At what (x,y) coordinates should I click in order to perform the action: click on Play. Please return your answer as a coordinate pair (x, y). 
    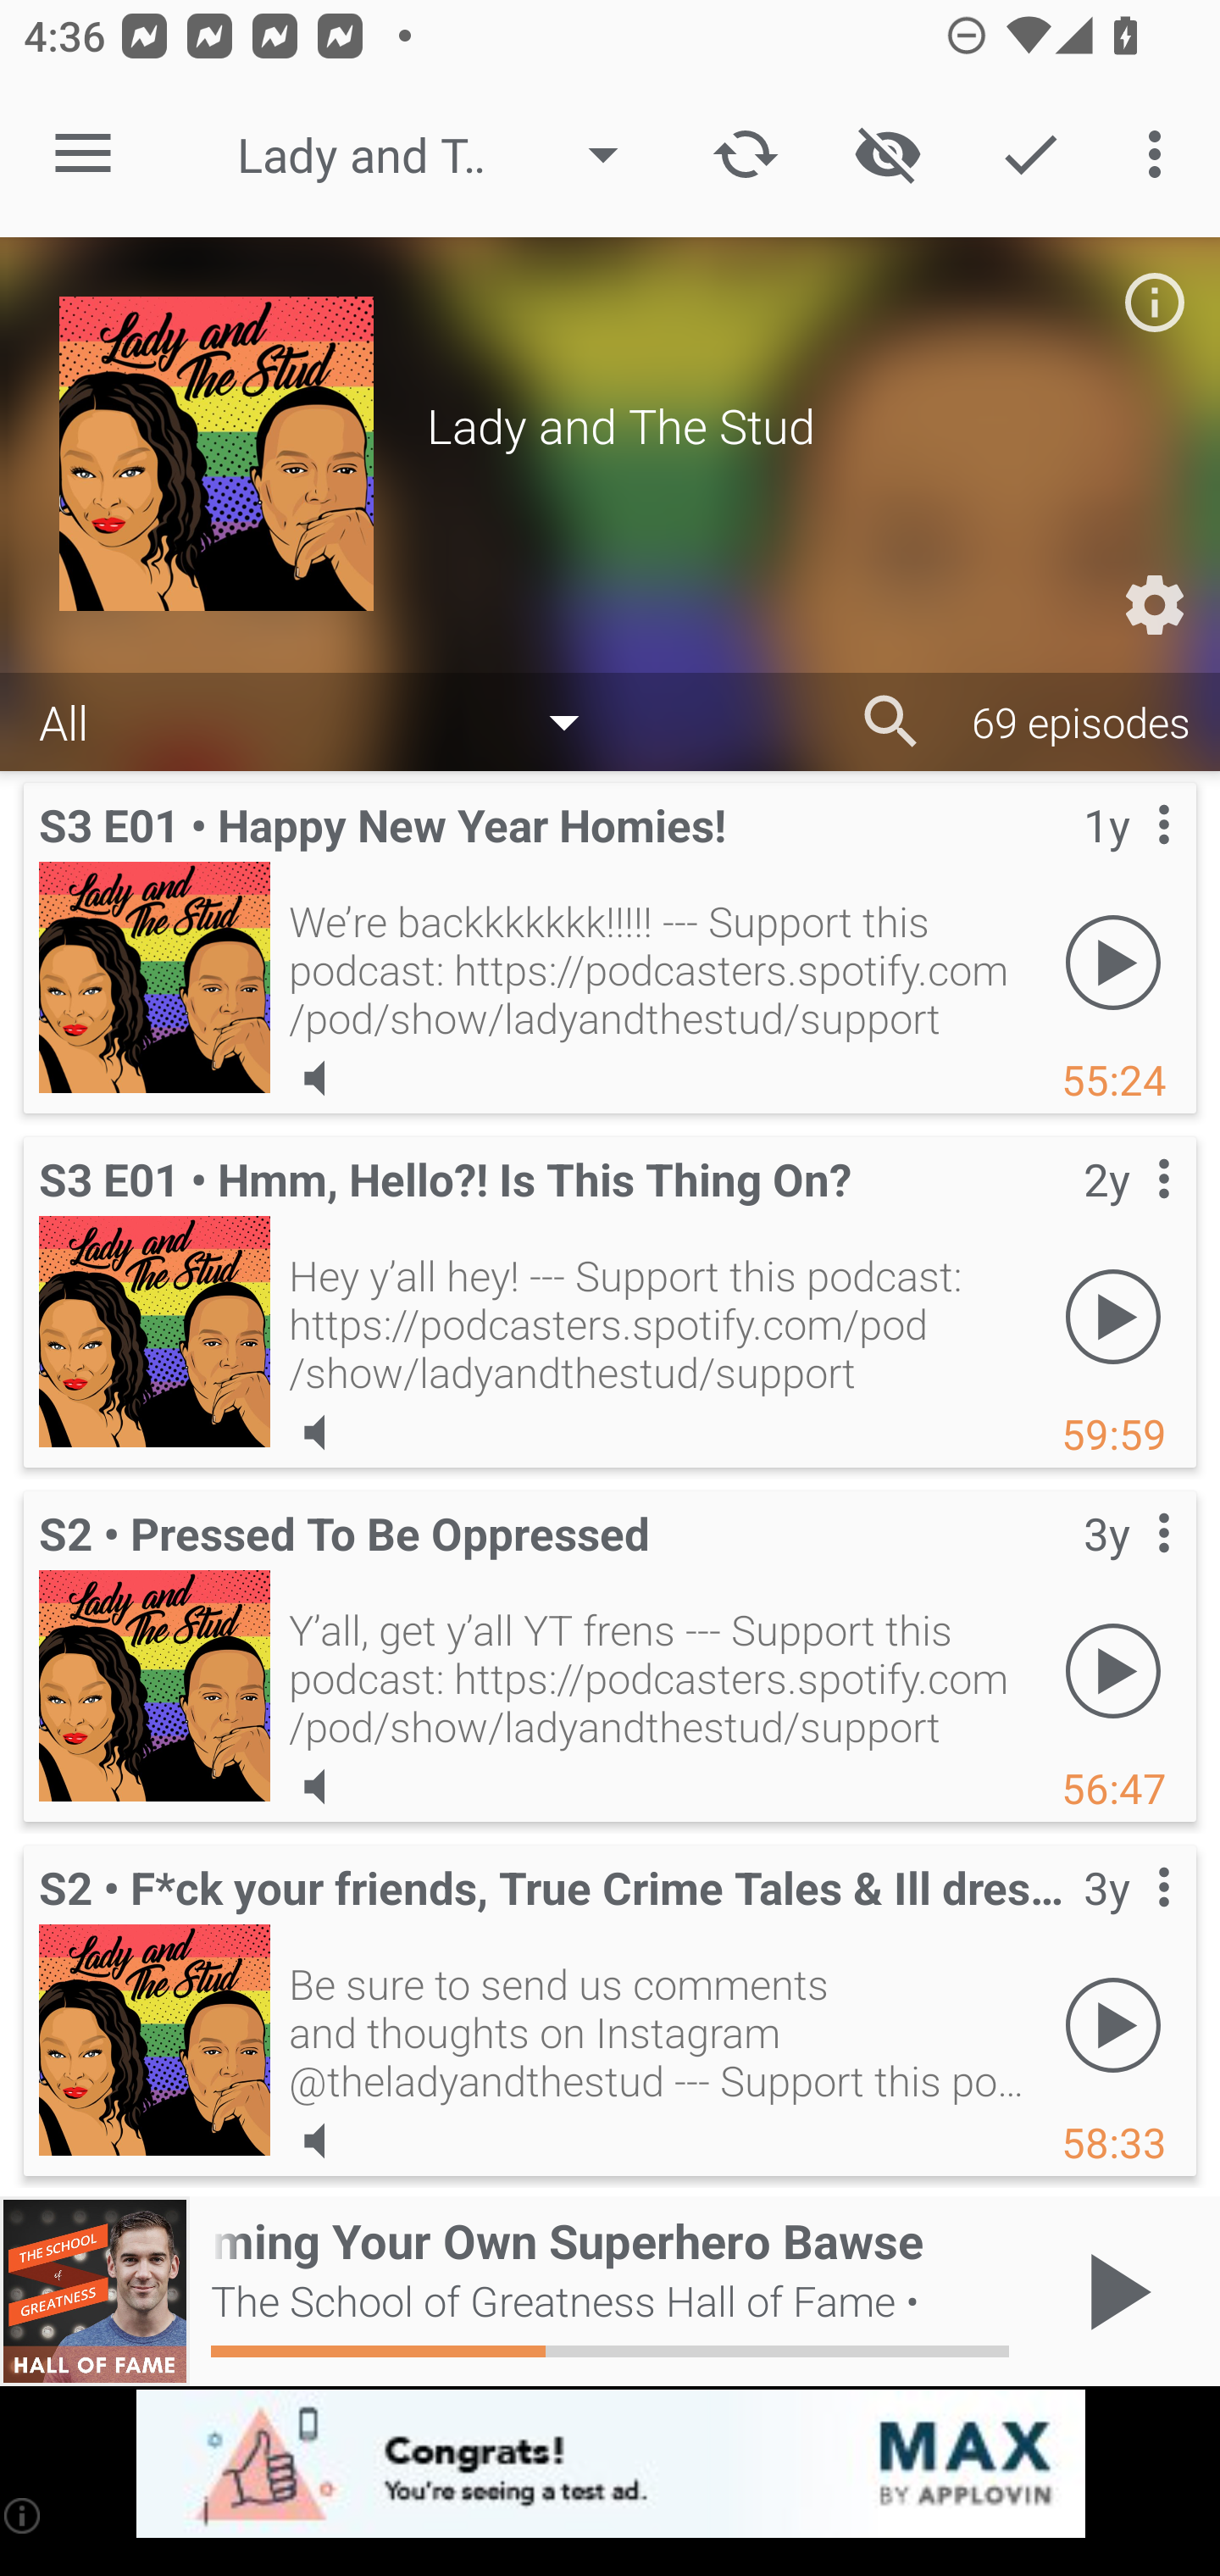
    Looking at the image, I should click on (1113, 1316).